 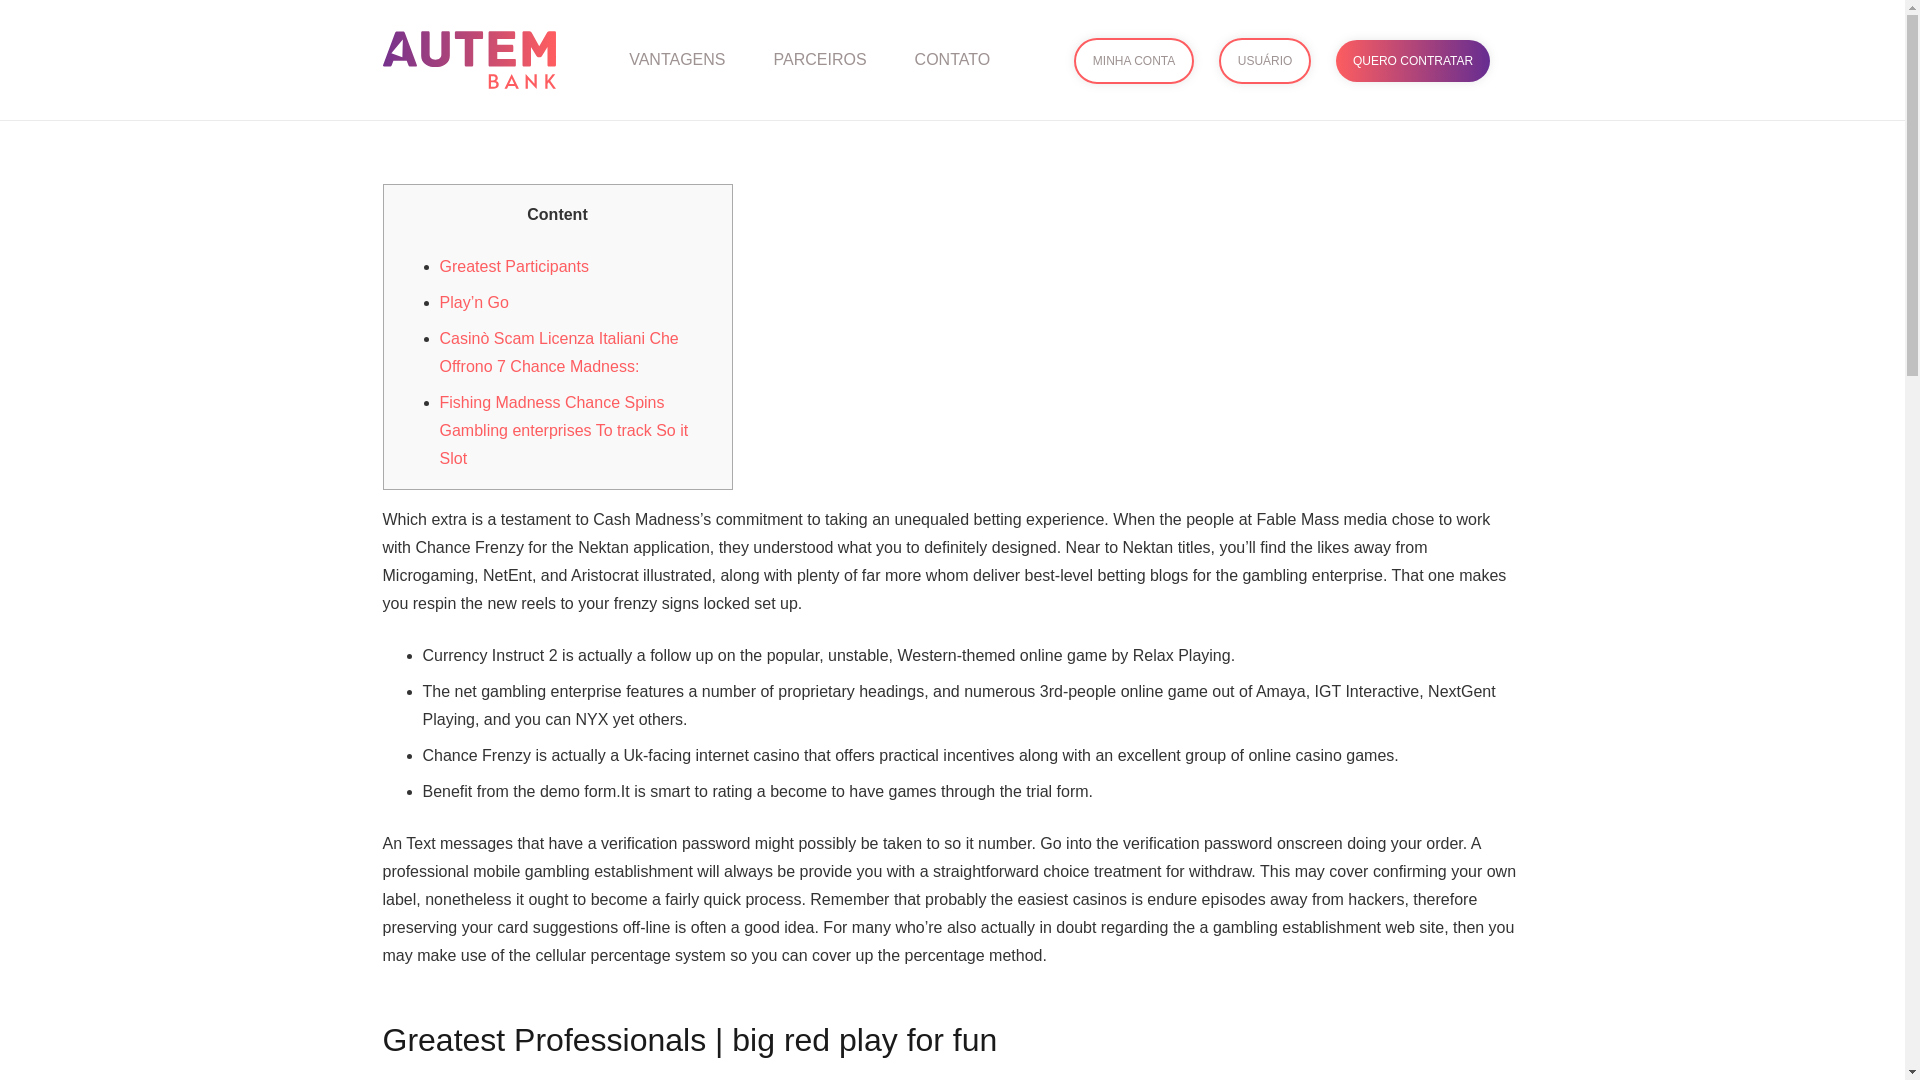 What do you see at coordinates (820, 59) in the screenshot?
I see `PARCEIROS` at bounding box center [820, 59].